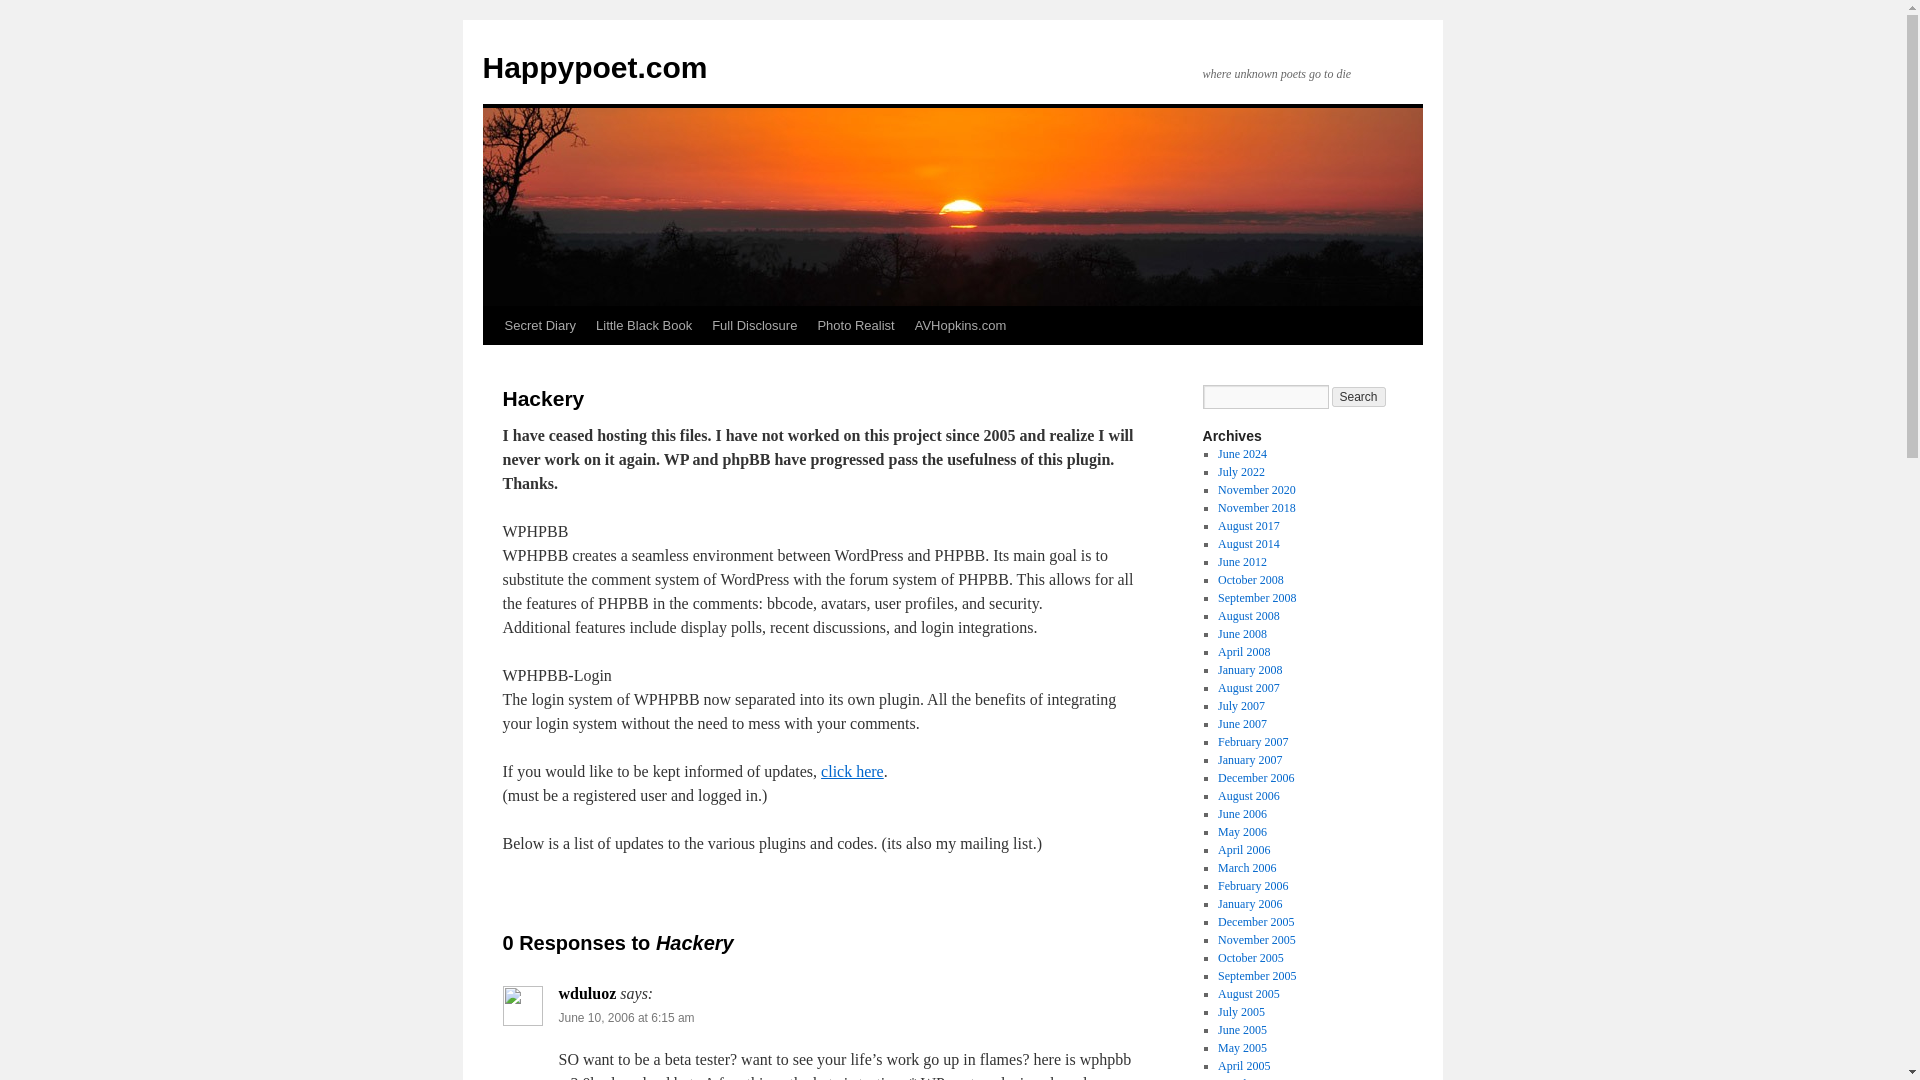 The width and height of the screenshot is (1920, 1080). Describe the element at coordinates (539, 325) in the screenshot. I see `Secret Diary` at that location.